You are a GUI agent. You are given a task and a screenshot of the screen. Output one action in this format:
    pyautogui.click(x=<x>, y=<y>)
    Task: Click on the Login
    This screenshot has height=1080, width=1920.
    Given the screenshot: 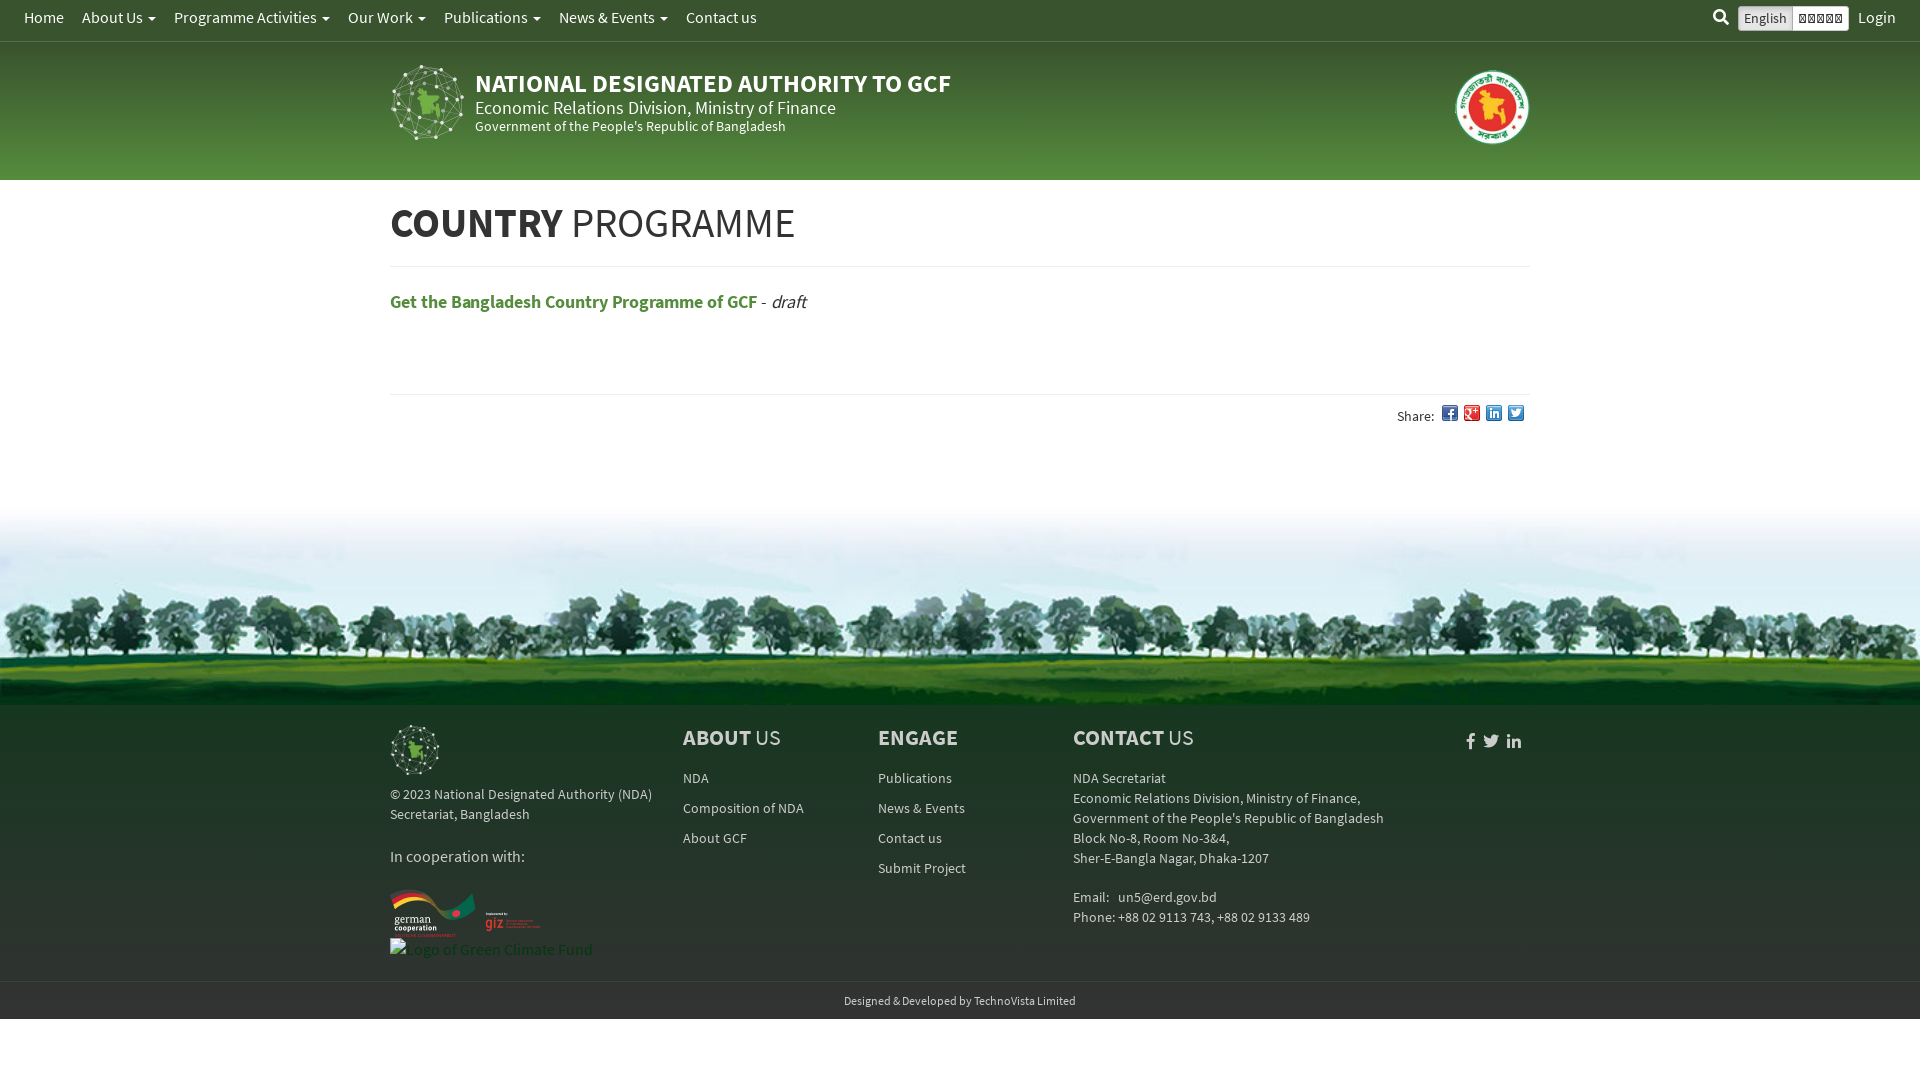 What is the action you would take?
    pyautogui.click(x=1877, y=17)
    